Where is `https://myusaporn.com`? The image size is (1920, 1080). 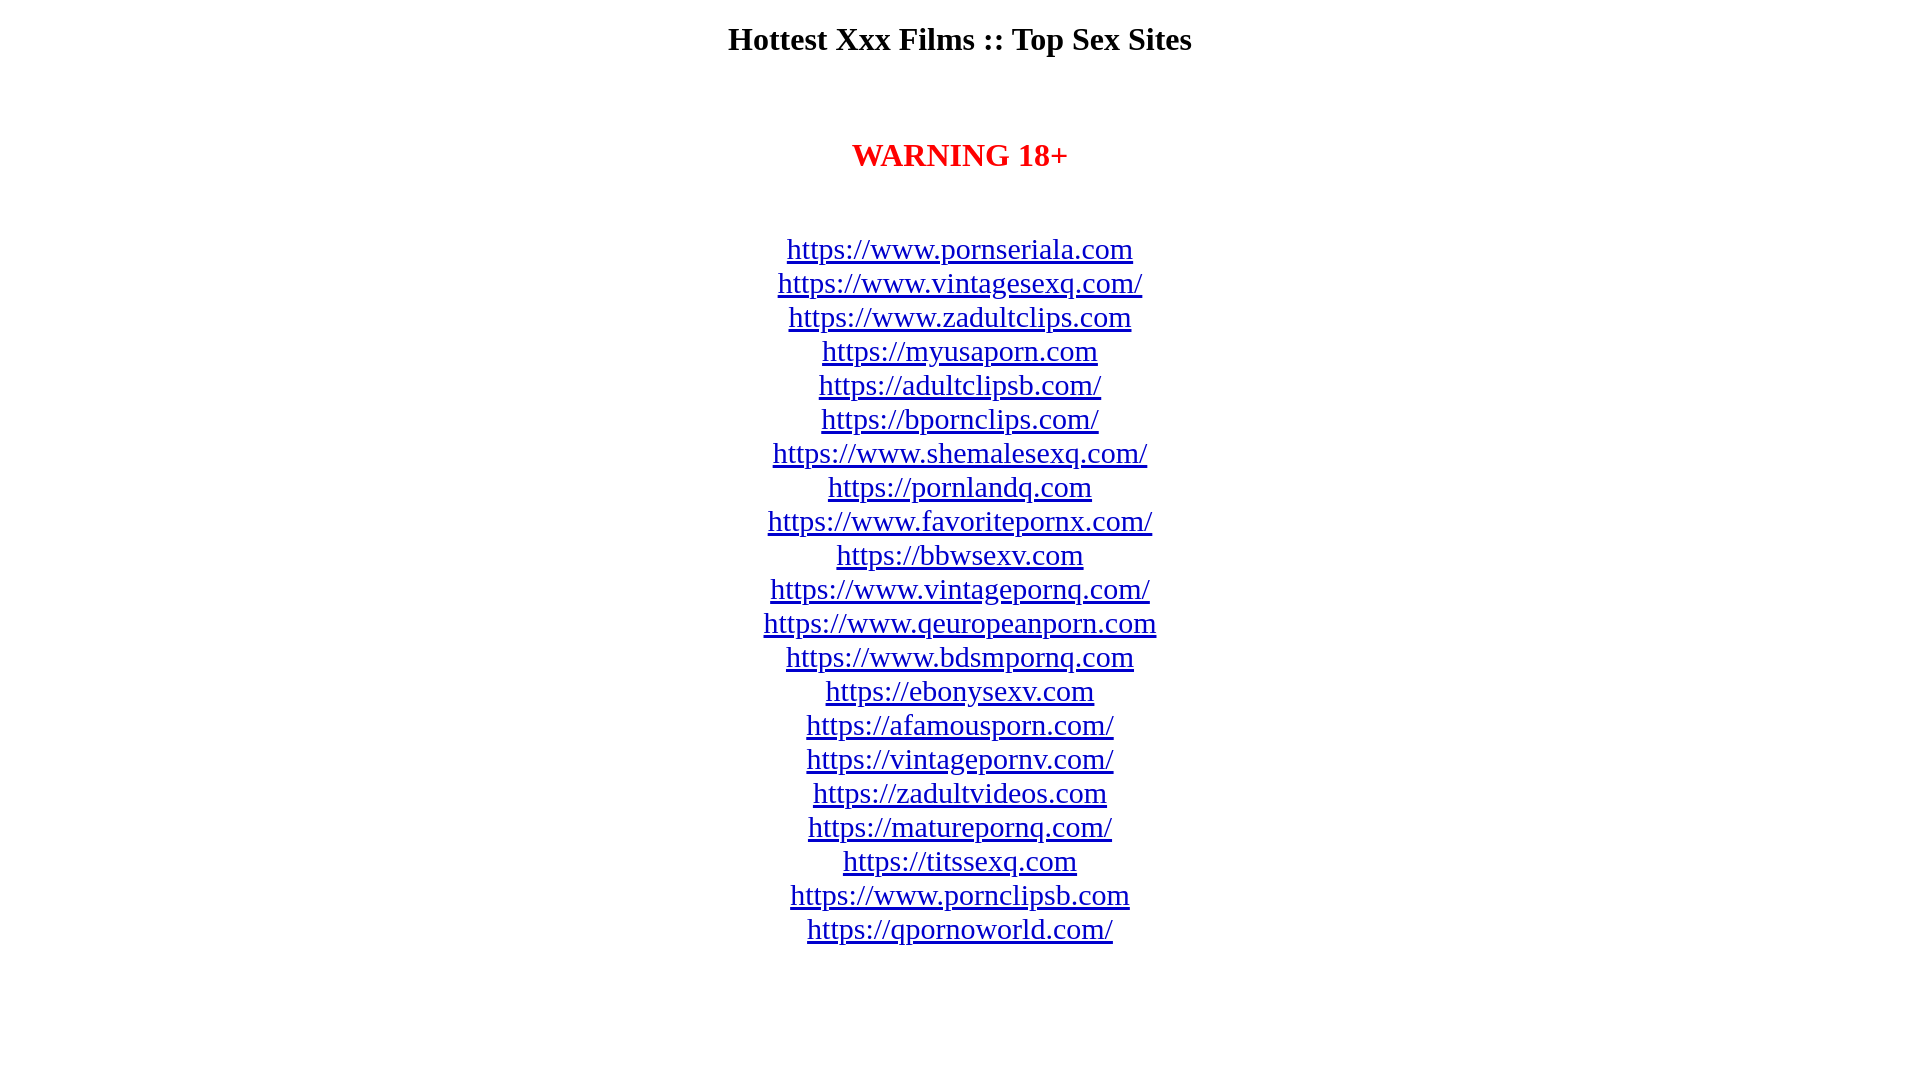
https://myusaporn.com is located at coordinates (960, 350).